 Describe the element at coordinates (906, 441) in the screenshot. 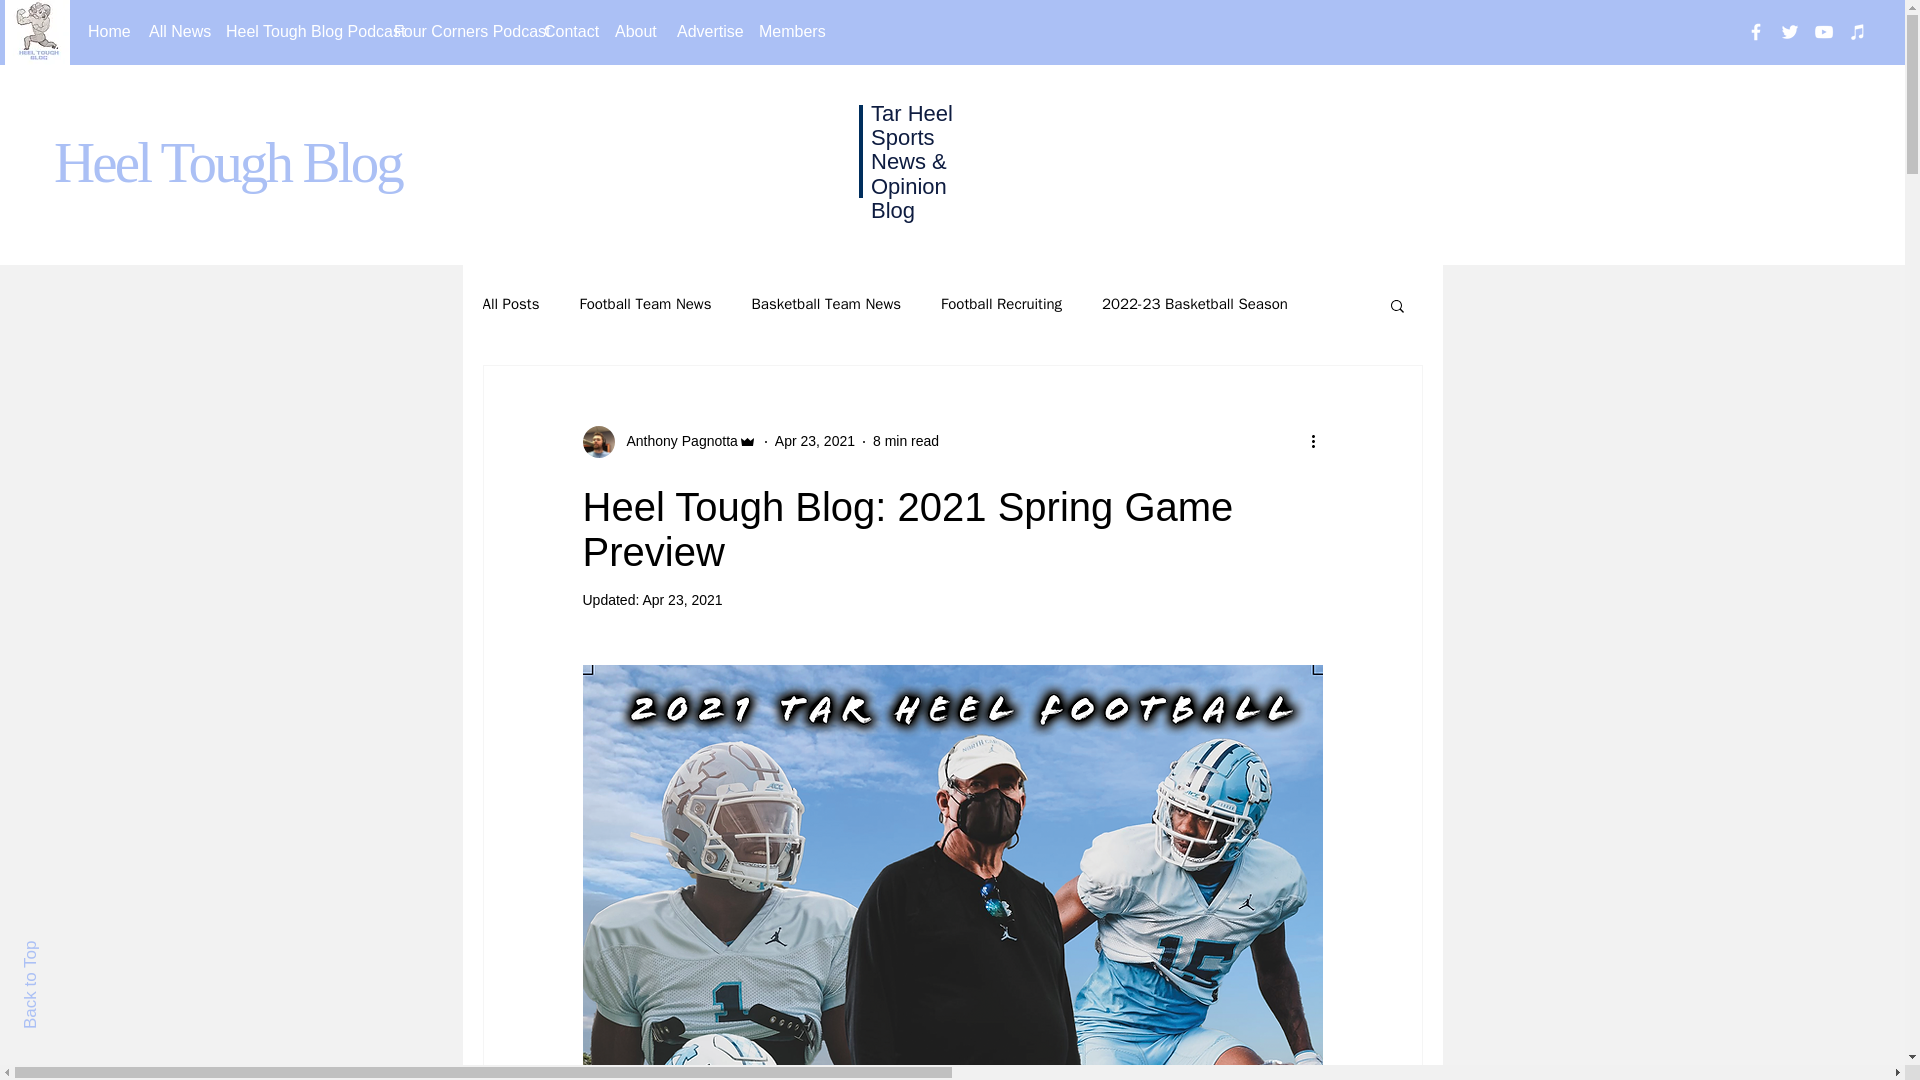

I see `8 min read` at that location.